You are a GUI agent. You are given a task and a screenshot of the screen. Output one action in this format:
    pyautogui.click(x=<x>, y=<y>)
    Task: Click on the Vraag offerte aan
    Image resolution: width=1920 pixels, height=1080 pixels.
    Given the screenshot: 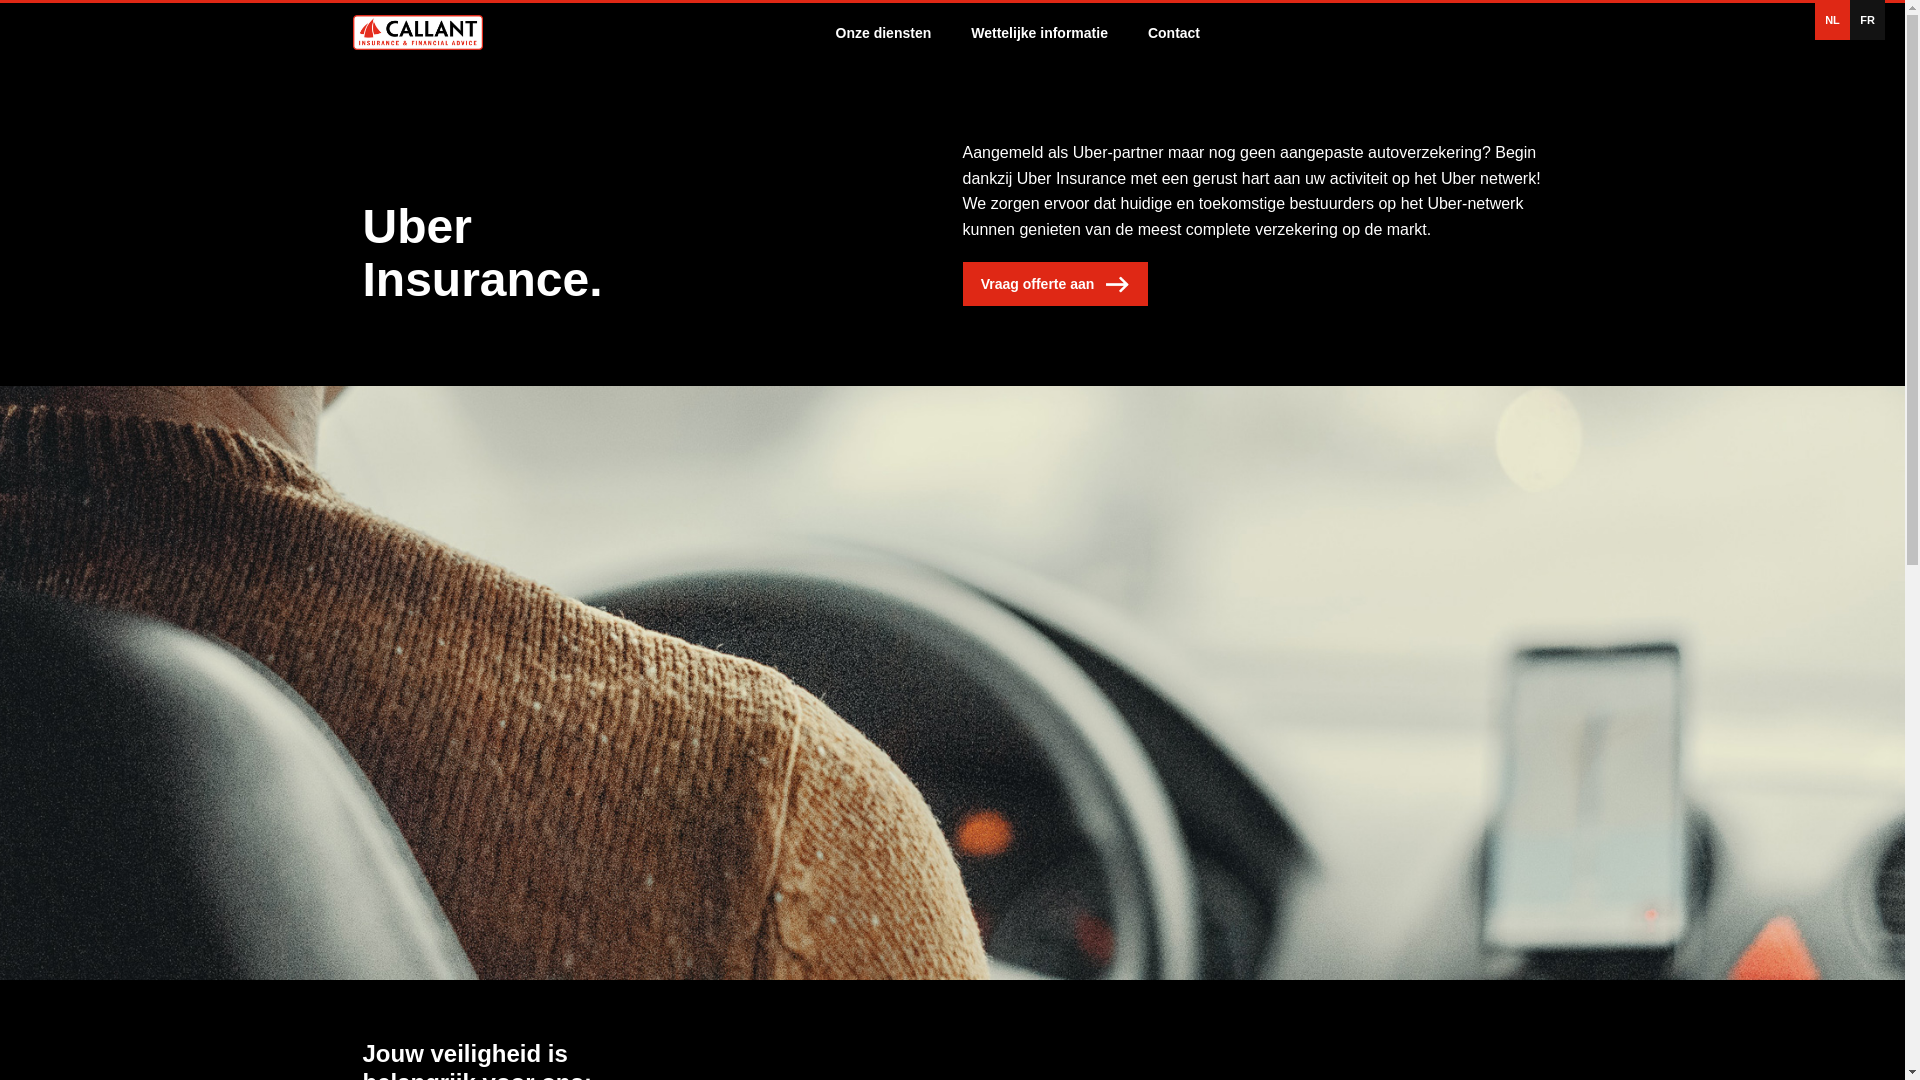 What is the action you would take?
    pyautogui.click(x=1054, y=284)
    